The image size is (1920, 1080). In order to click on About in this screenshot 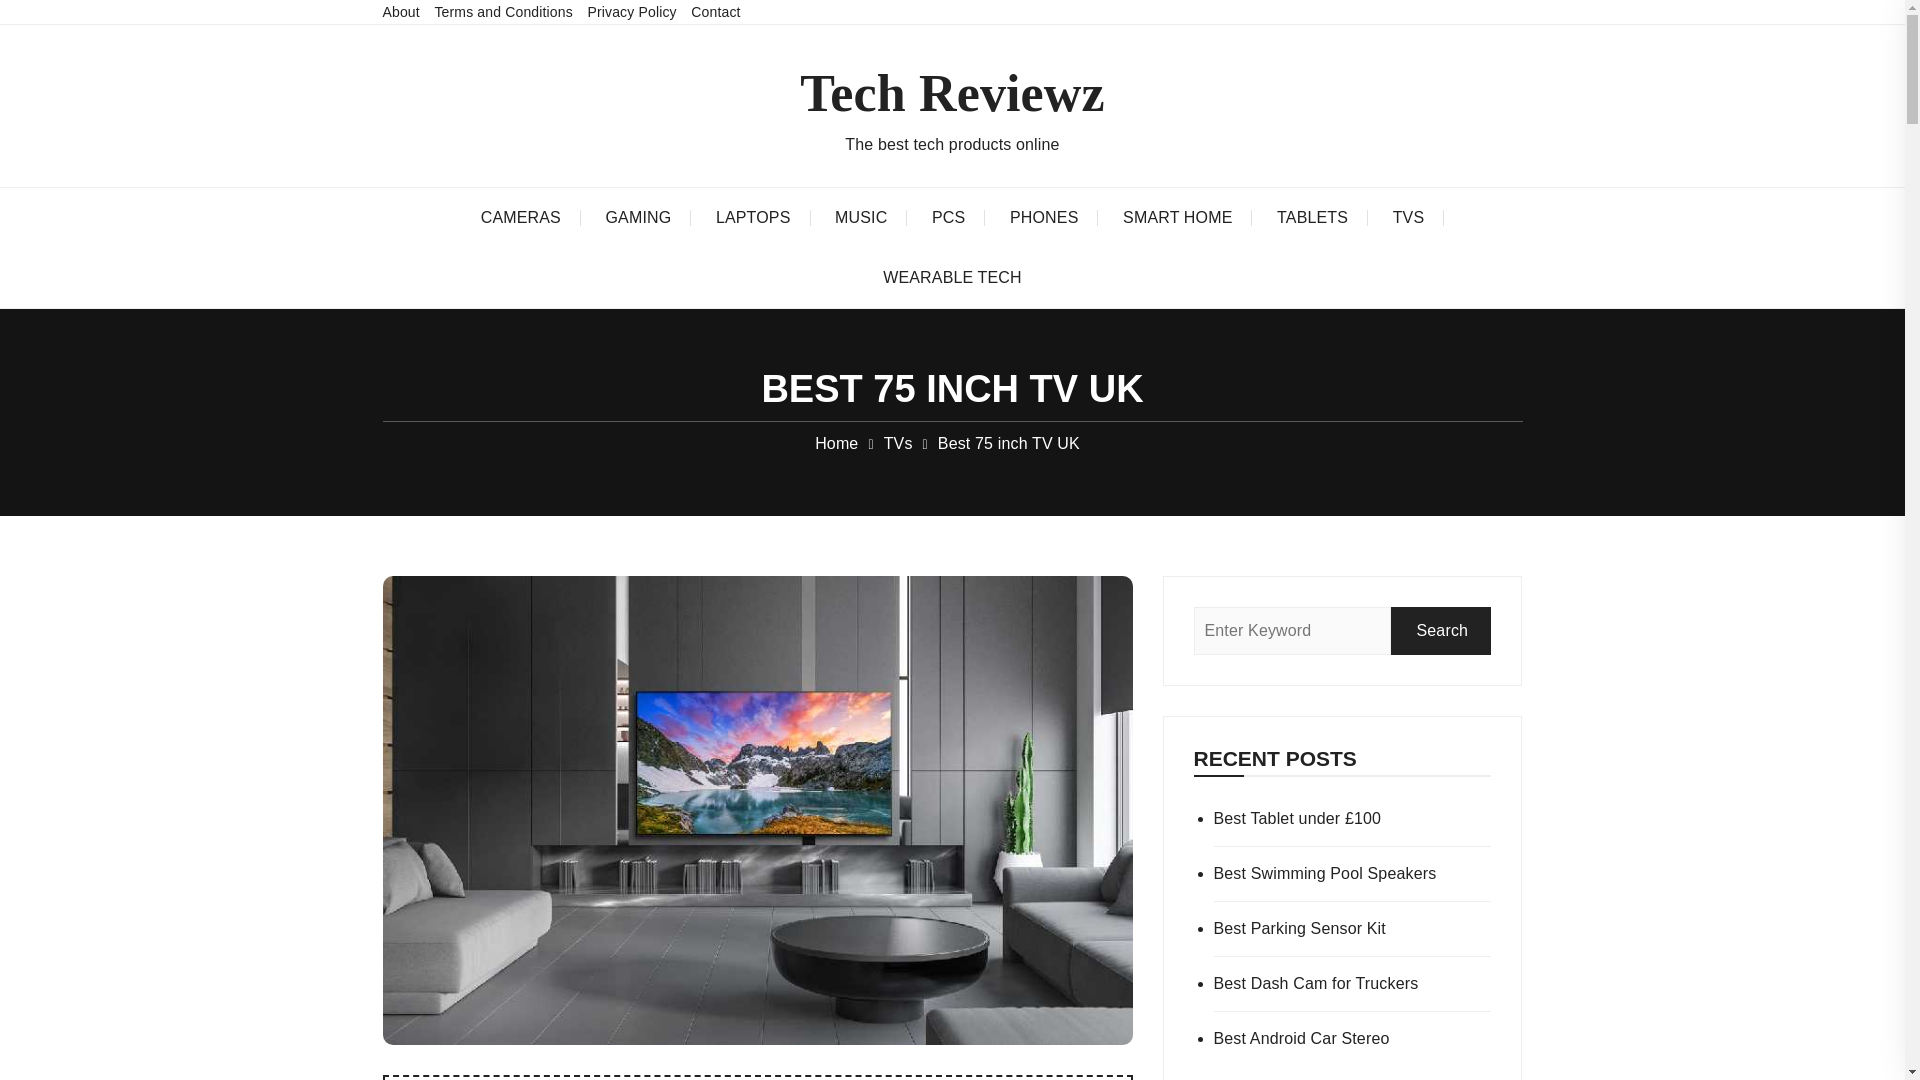, I will do `click(400, 12)`.